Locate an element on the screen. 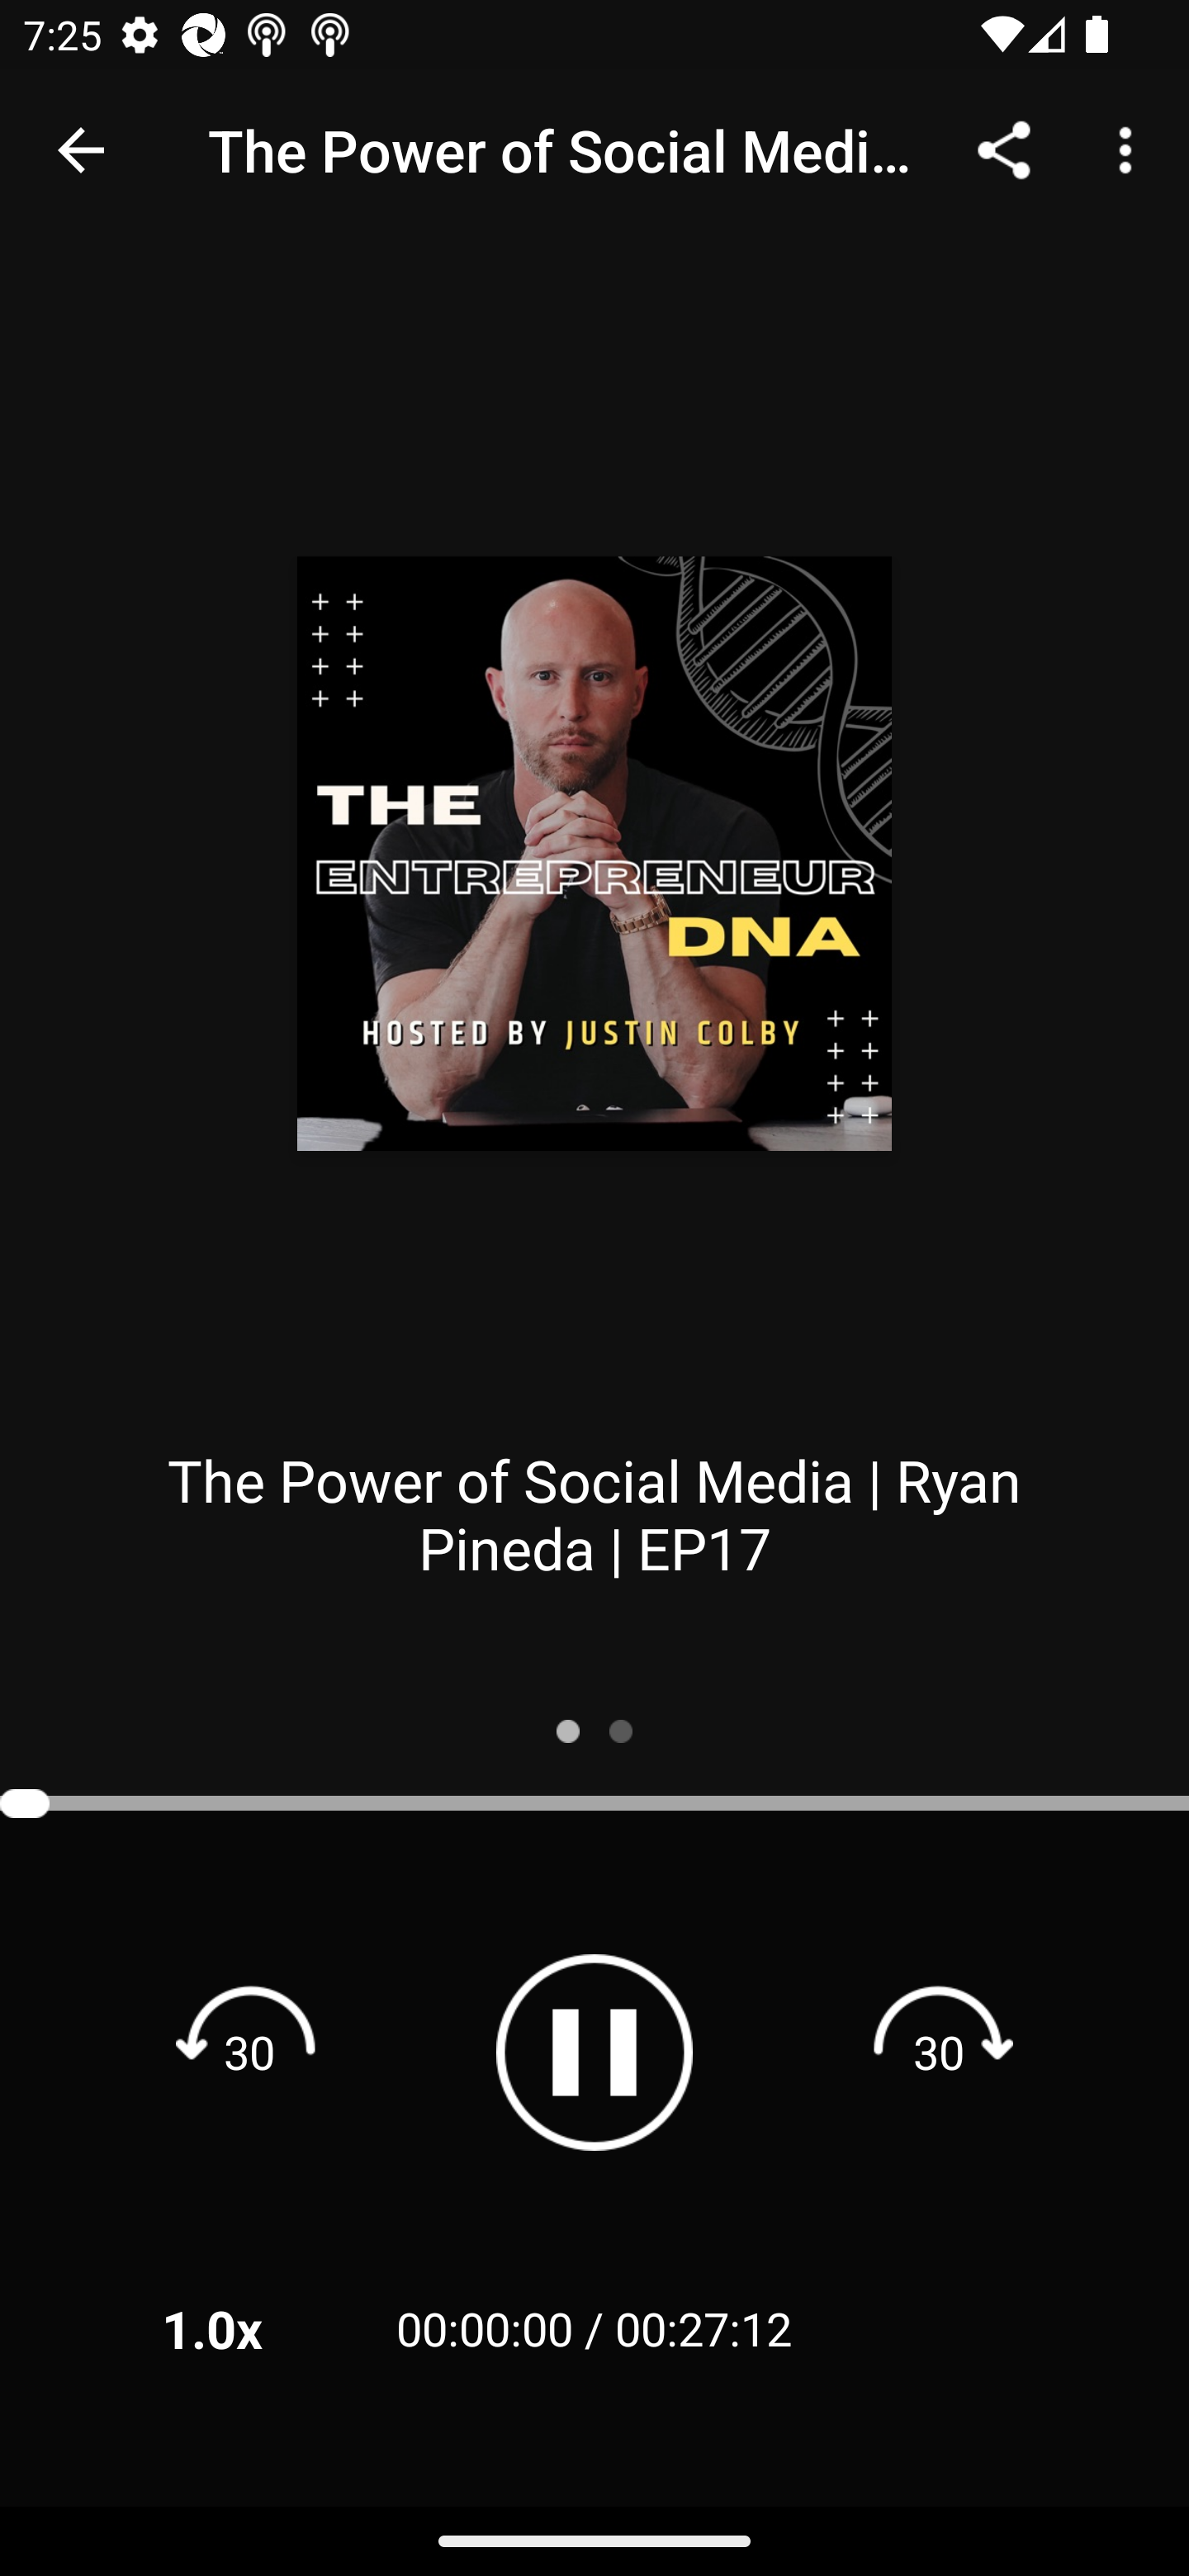 The height and width of the screenshot is (2576, 1189). 1.0x Playback Speeds is located at coordinates (254, 2328).